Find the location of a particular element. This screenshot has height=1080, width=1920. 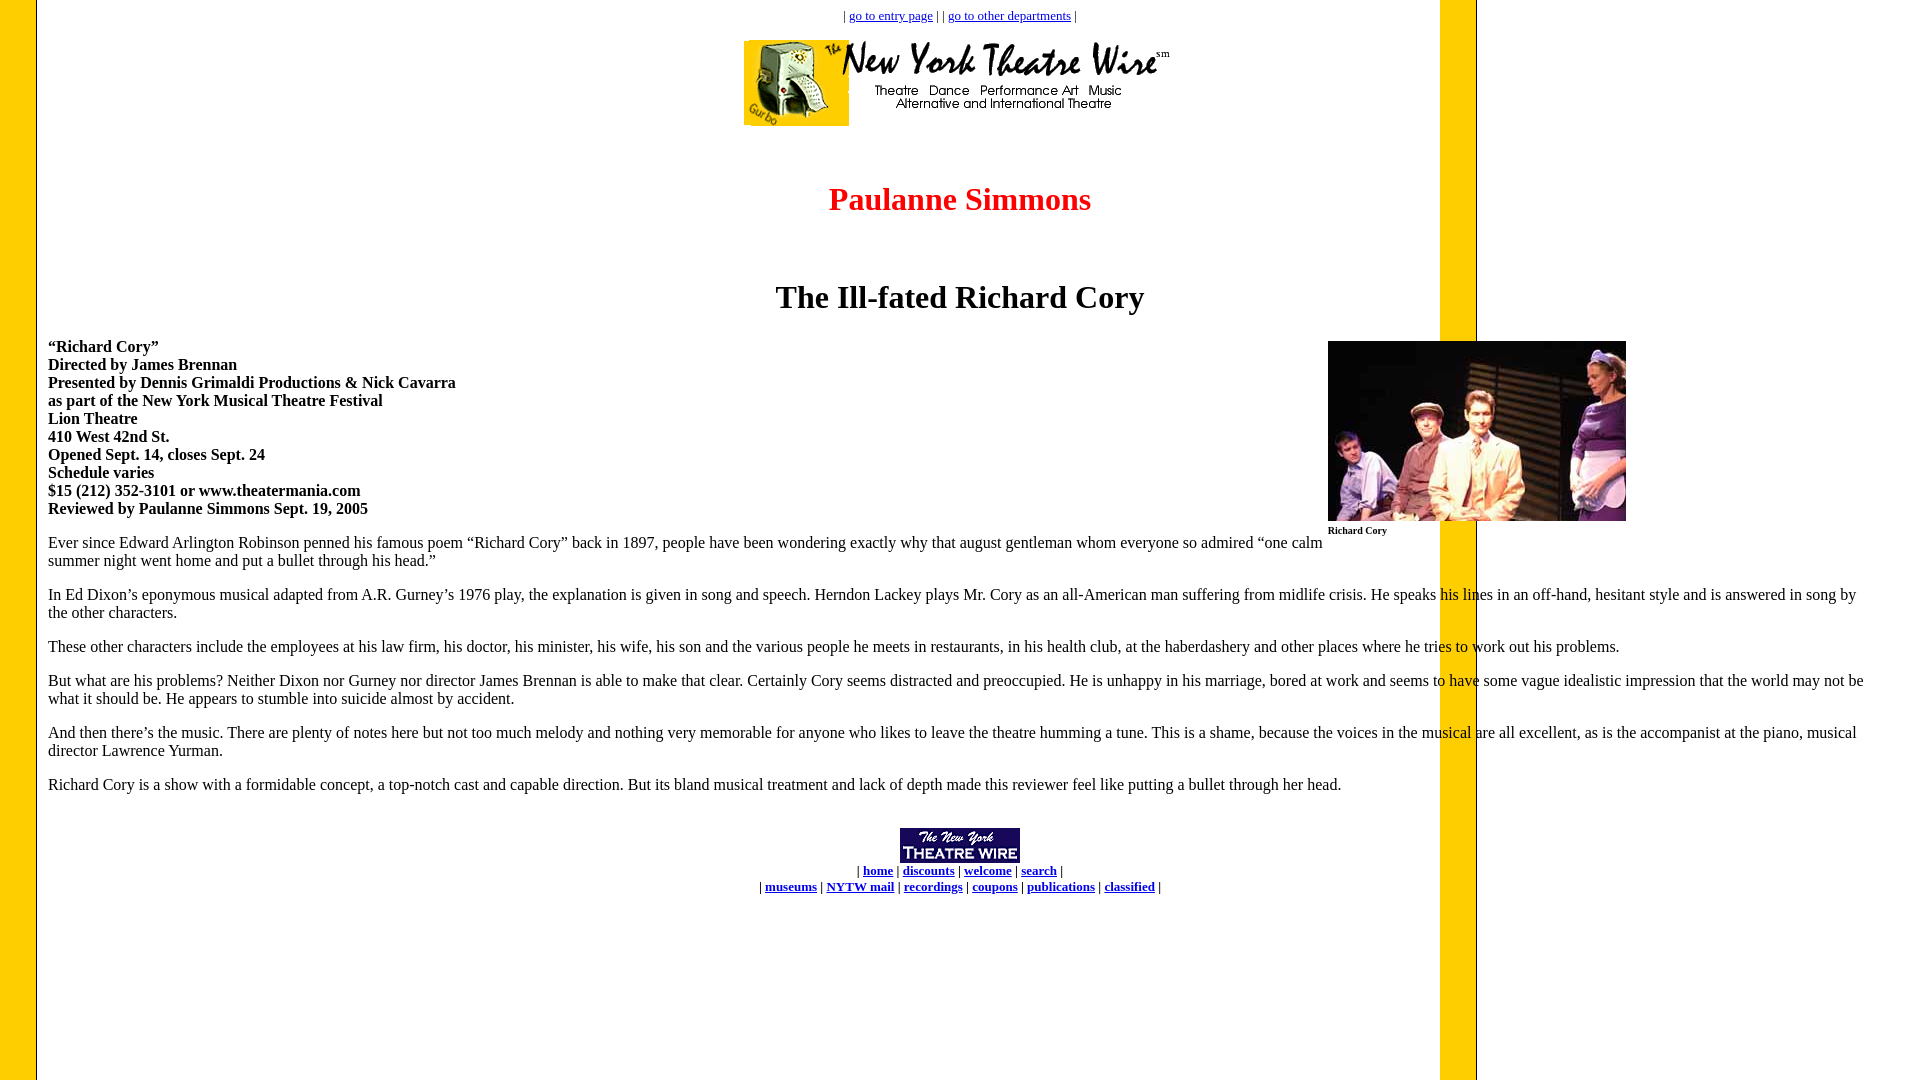

discounts is located at coordinates (928, 870).